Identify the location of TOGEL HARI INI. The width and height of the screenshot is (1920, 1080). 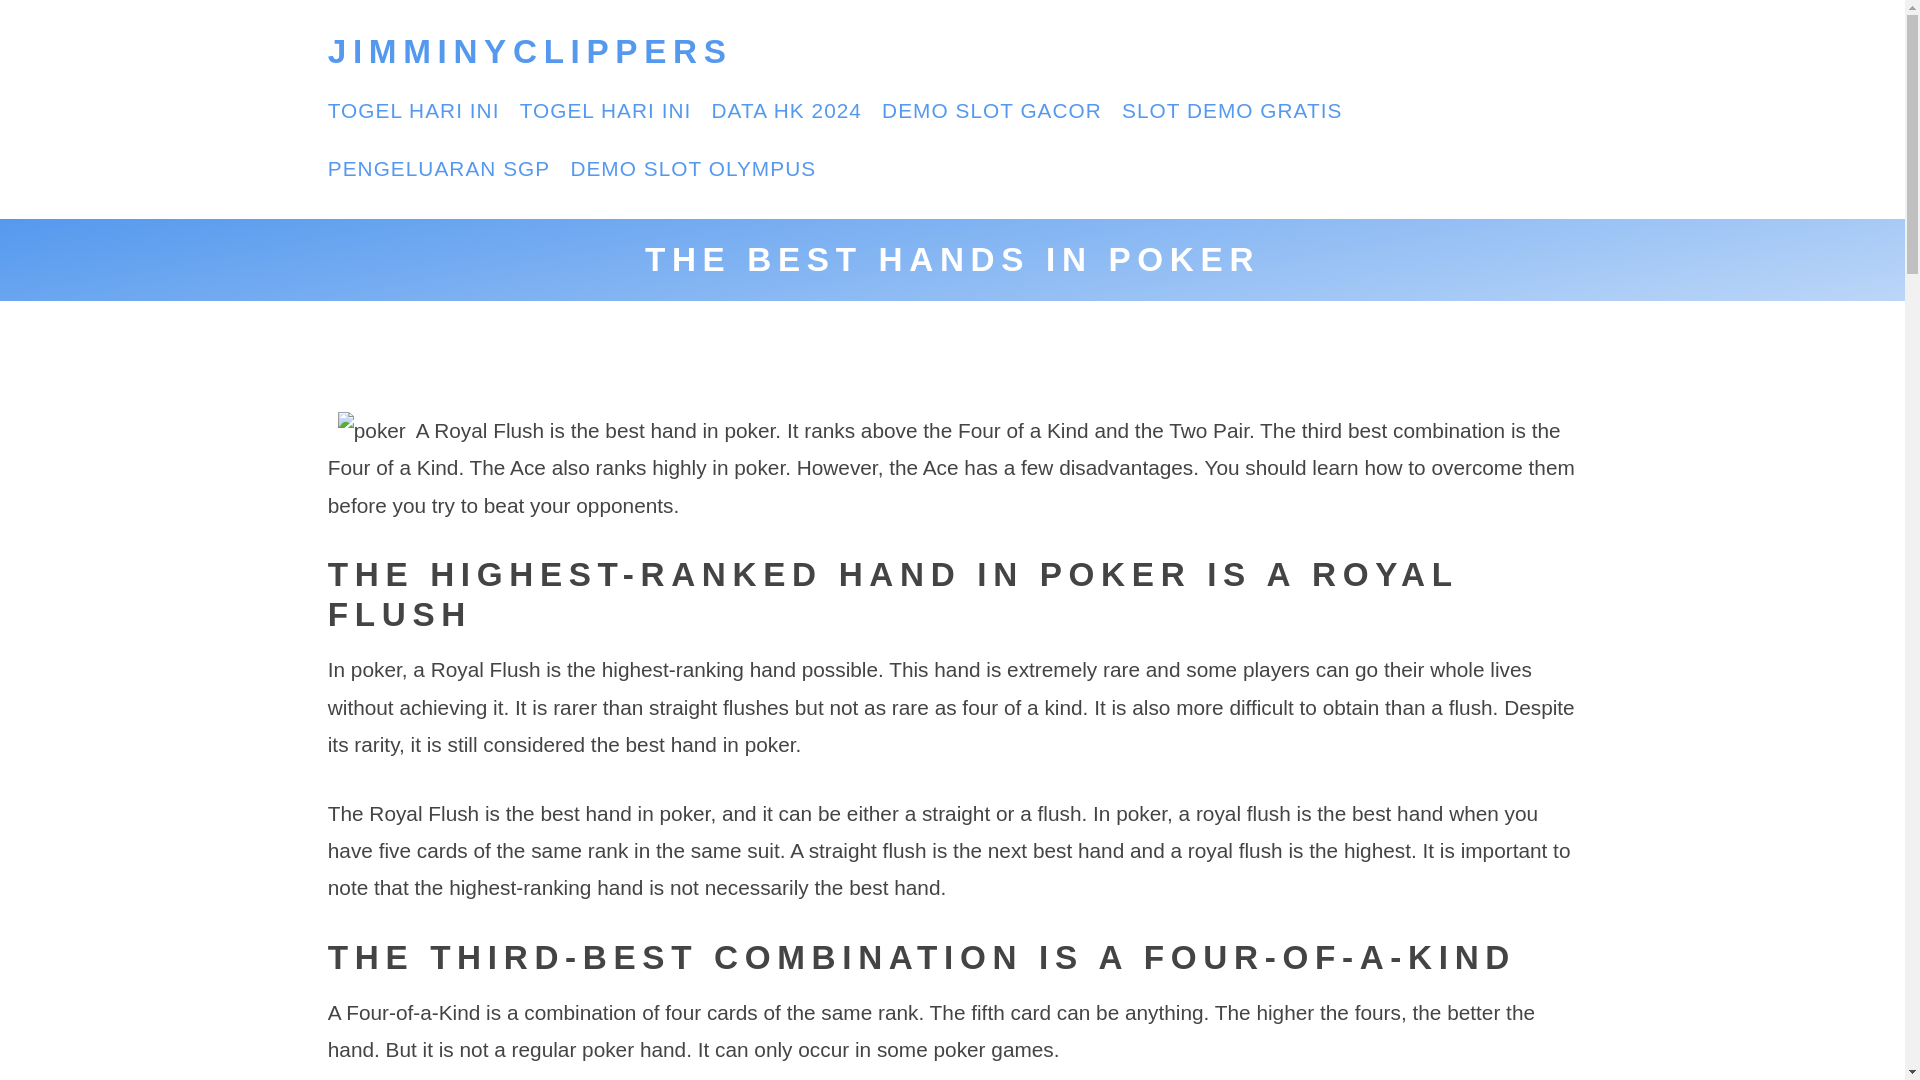
(414, 110).